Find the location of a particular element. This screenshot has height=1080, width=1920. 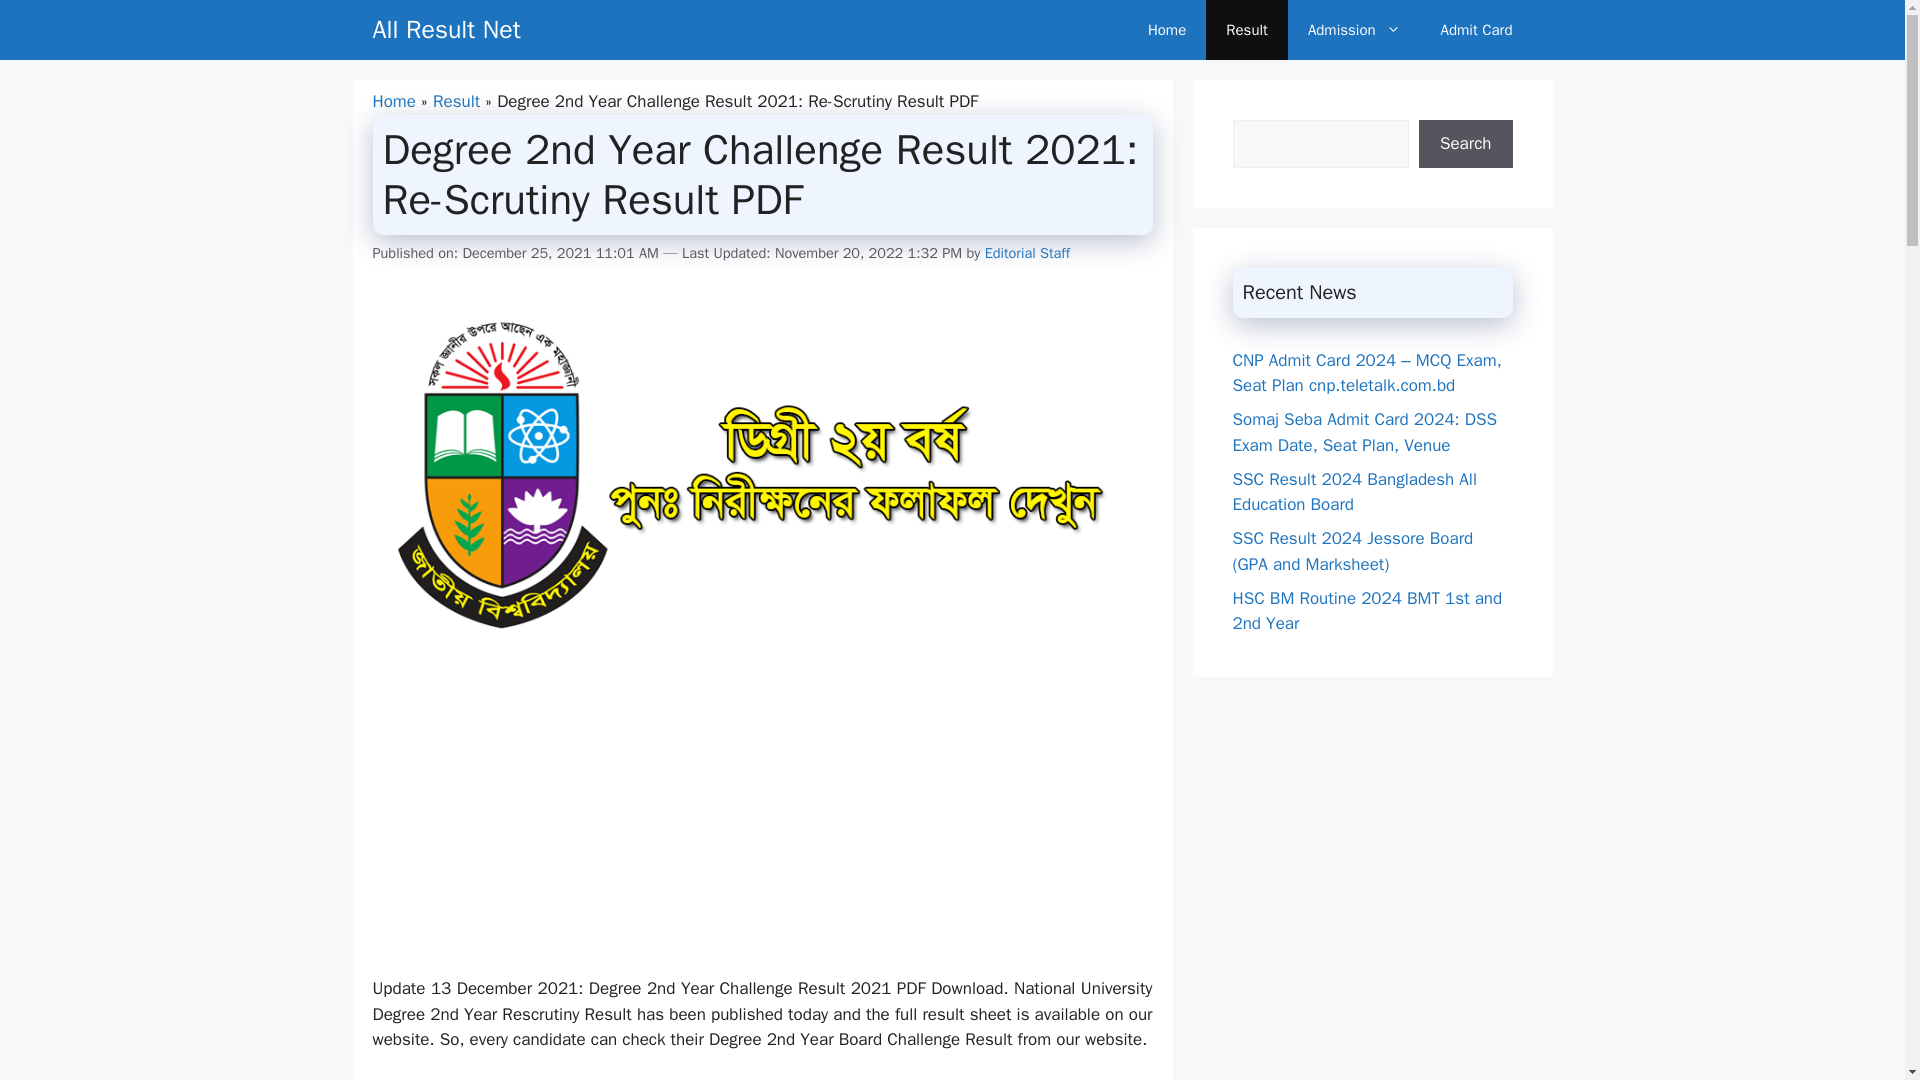

Home is located at coordinates (393, 101).